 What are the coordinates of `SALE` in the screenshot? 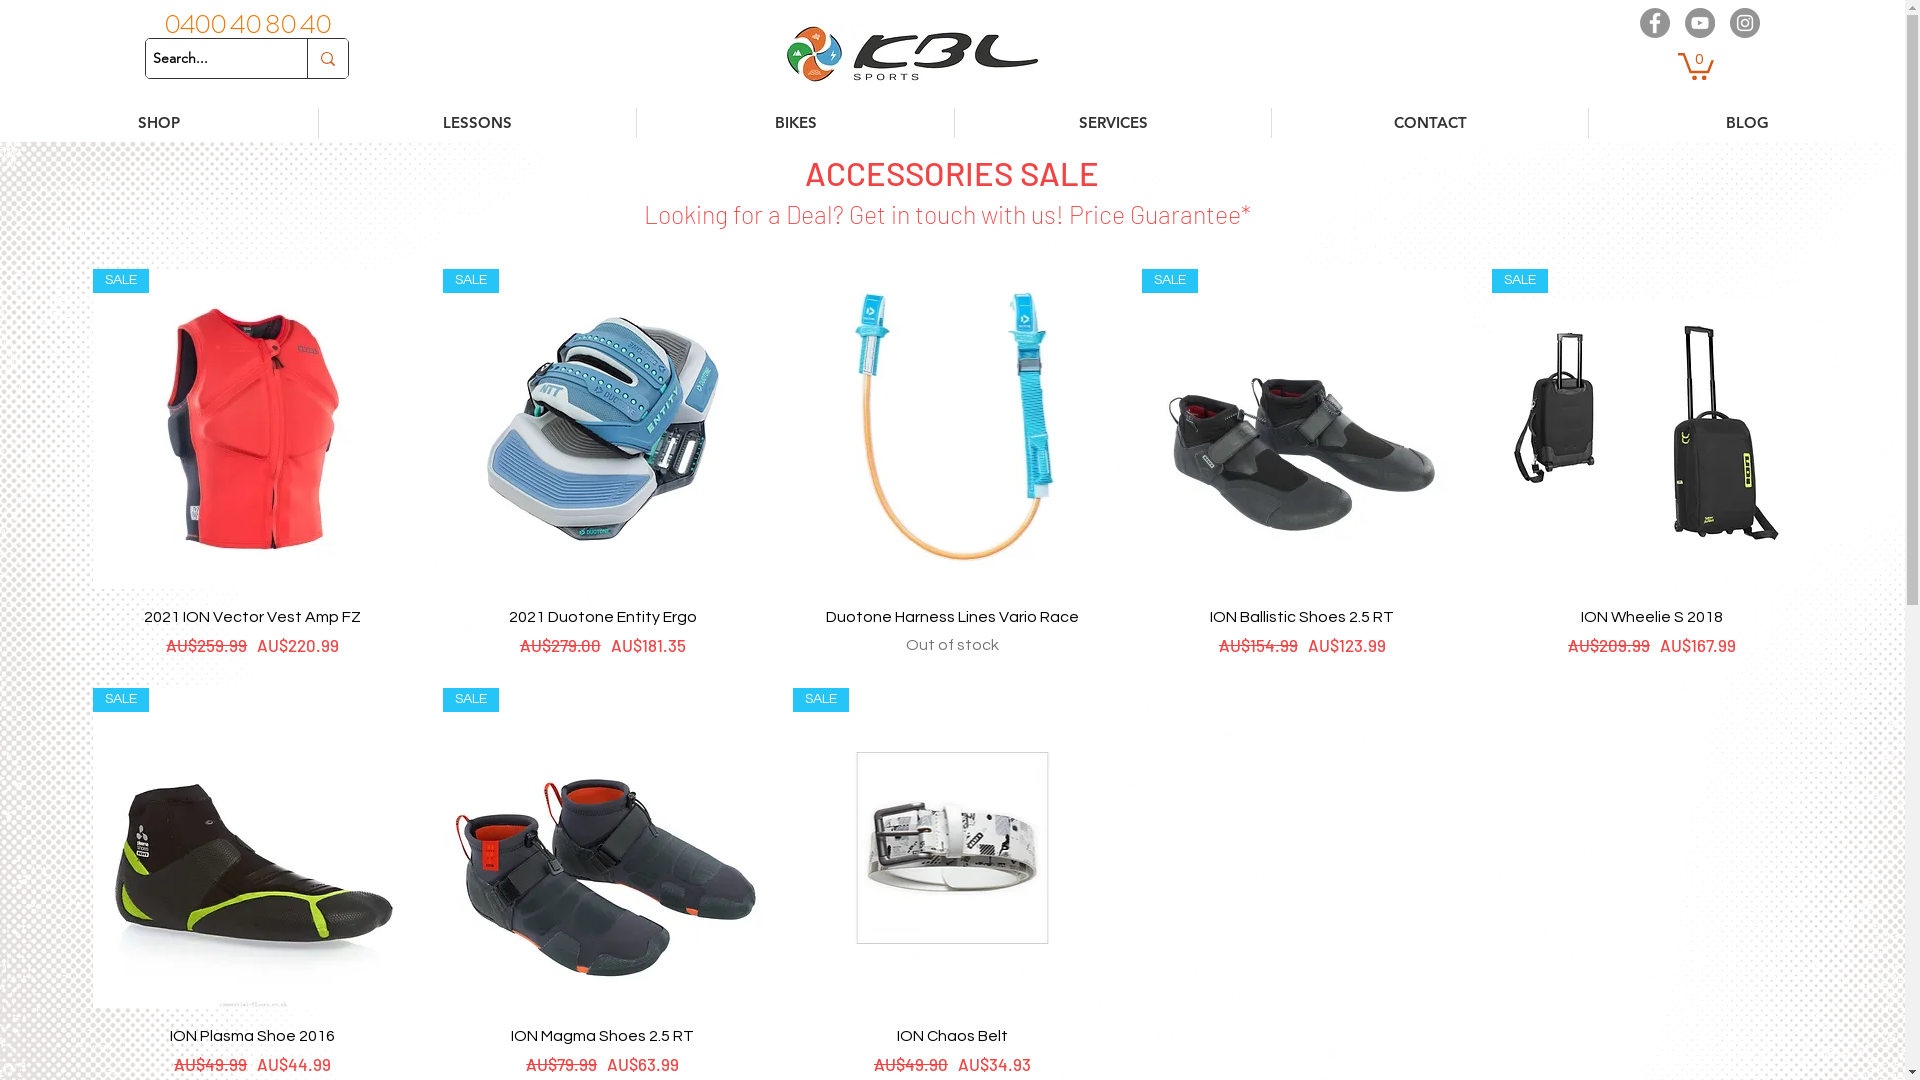 It's located at (603, 429).